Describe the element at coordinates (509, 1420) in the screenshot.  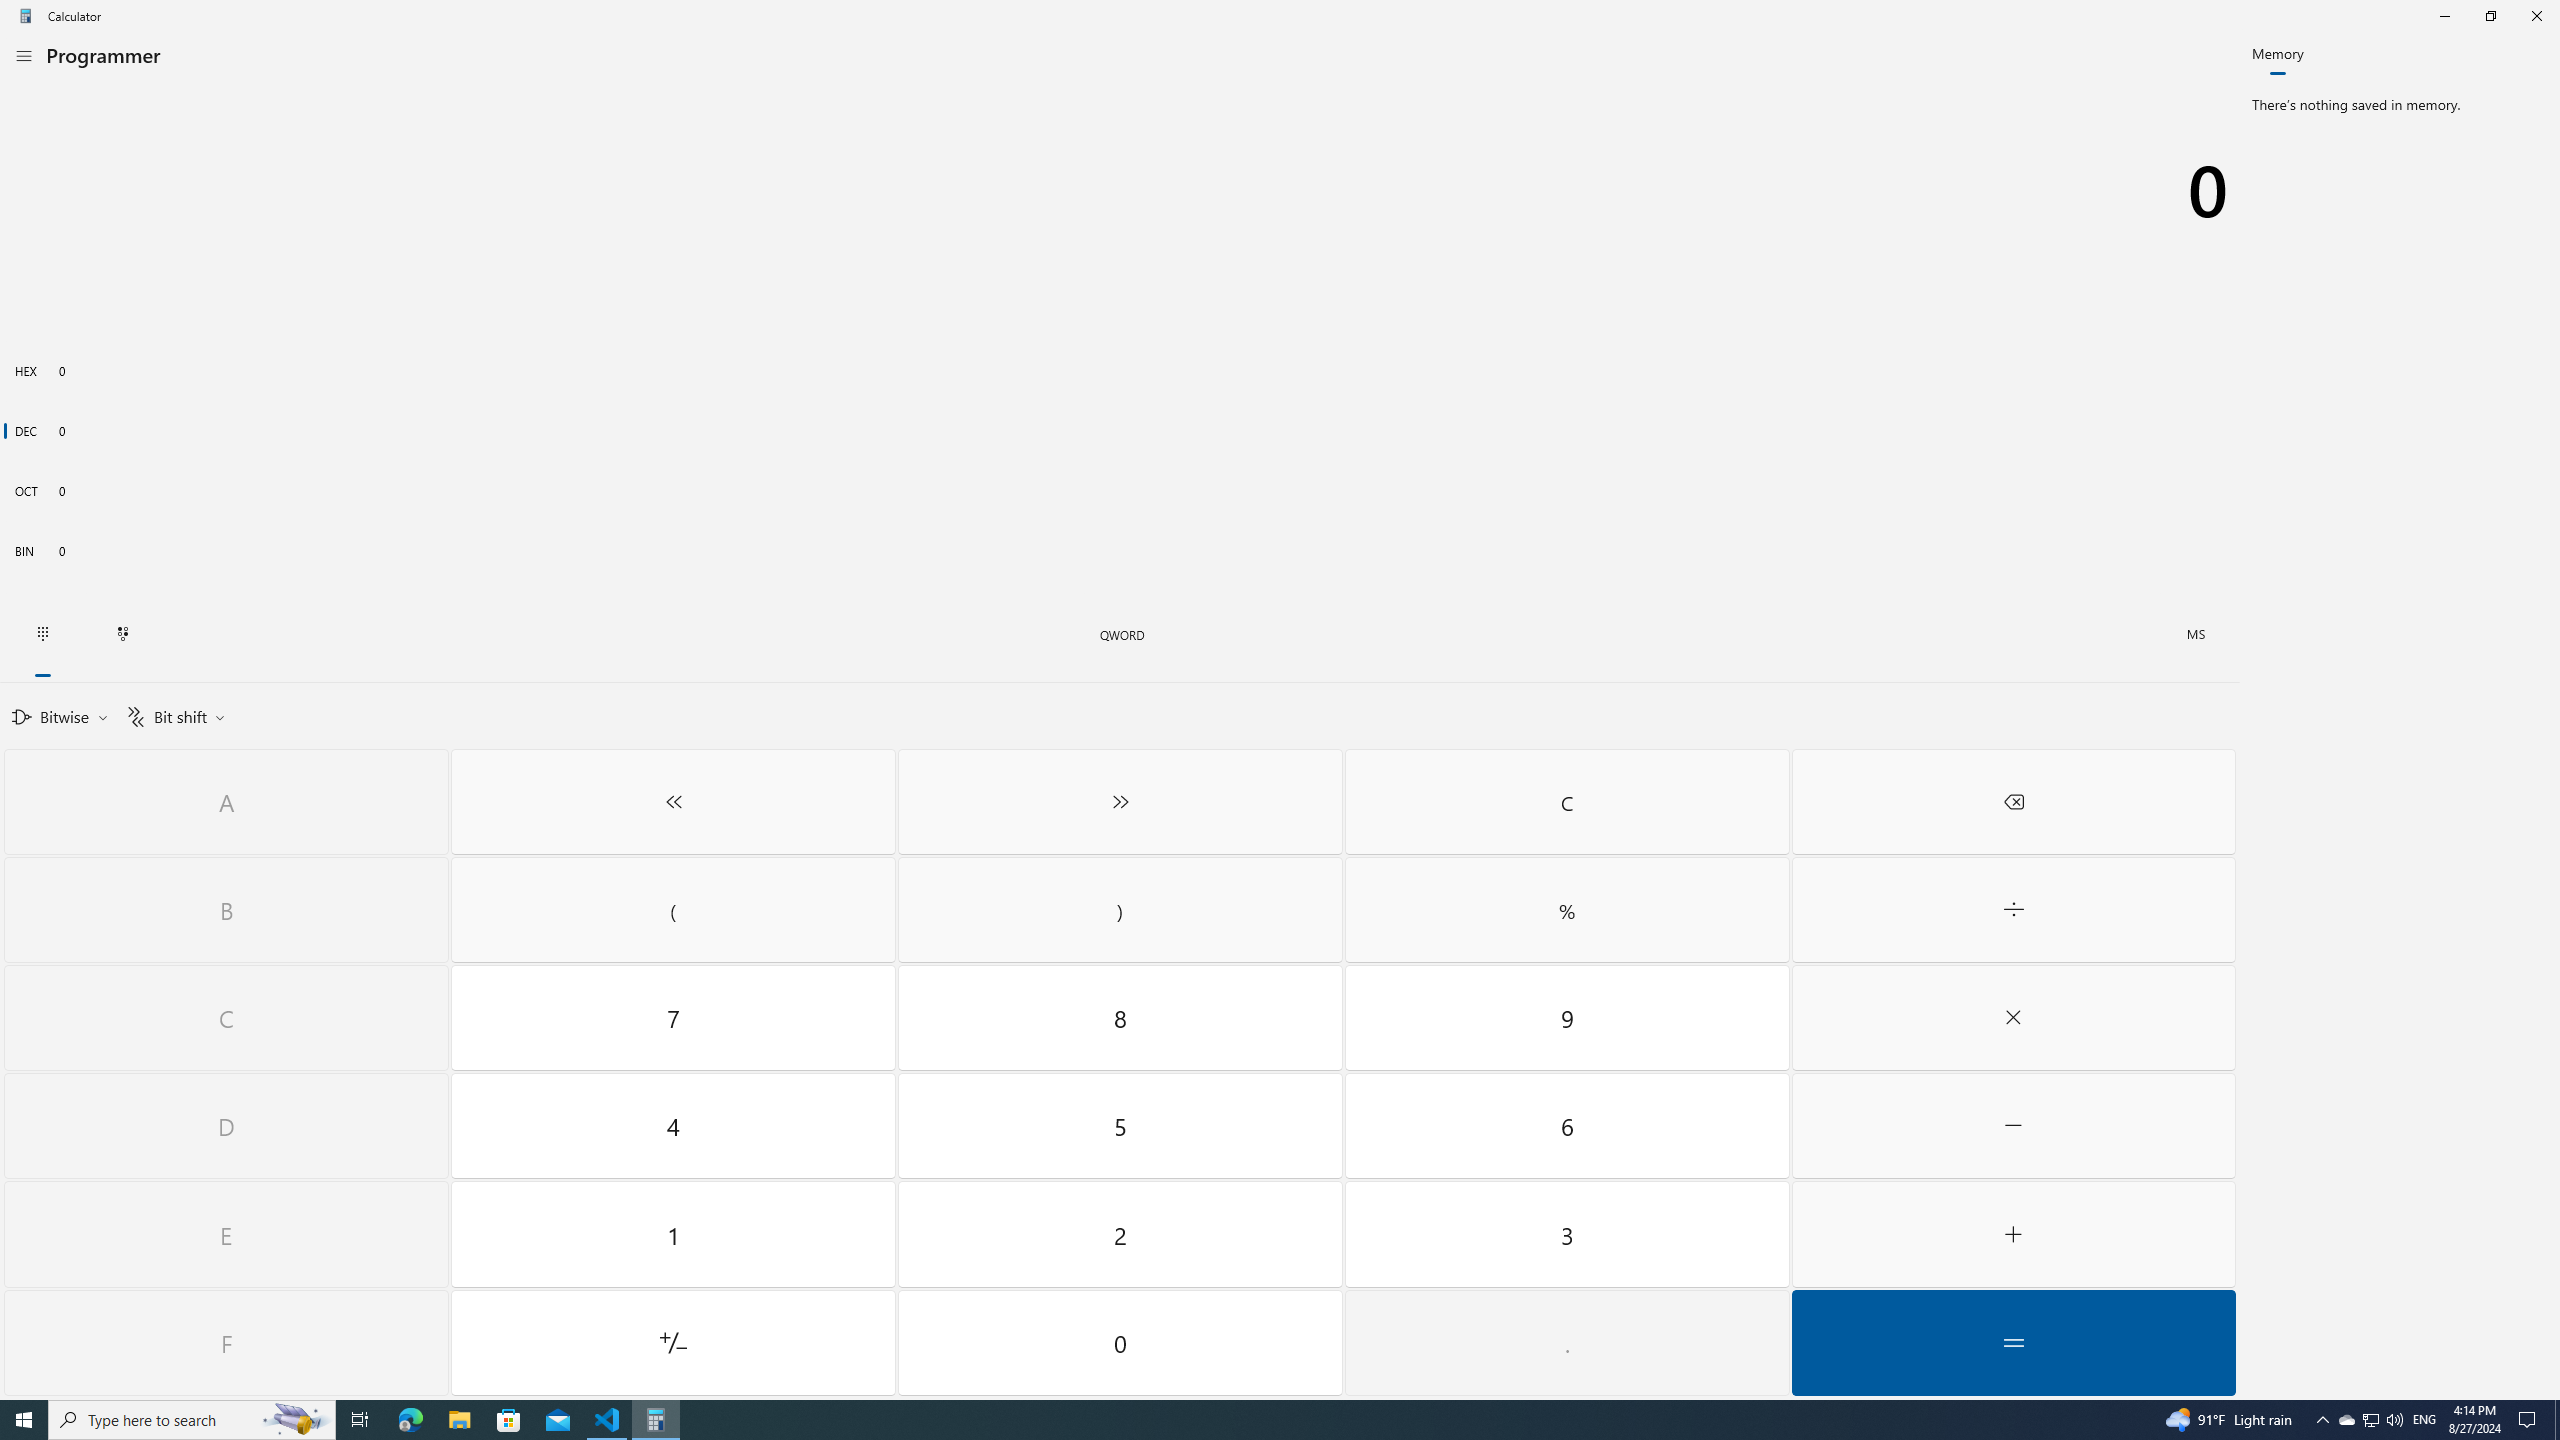
I see `Microsoft Store` at that location.